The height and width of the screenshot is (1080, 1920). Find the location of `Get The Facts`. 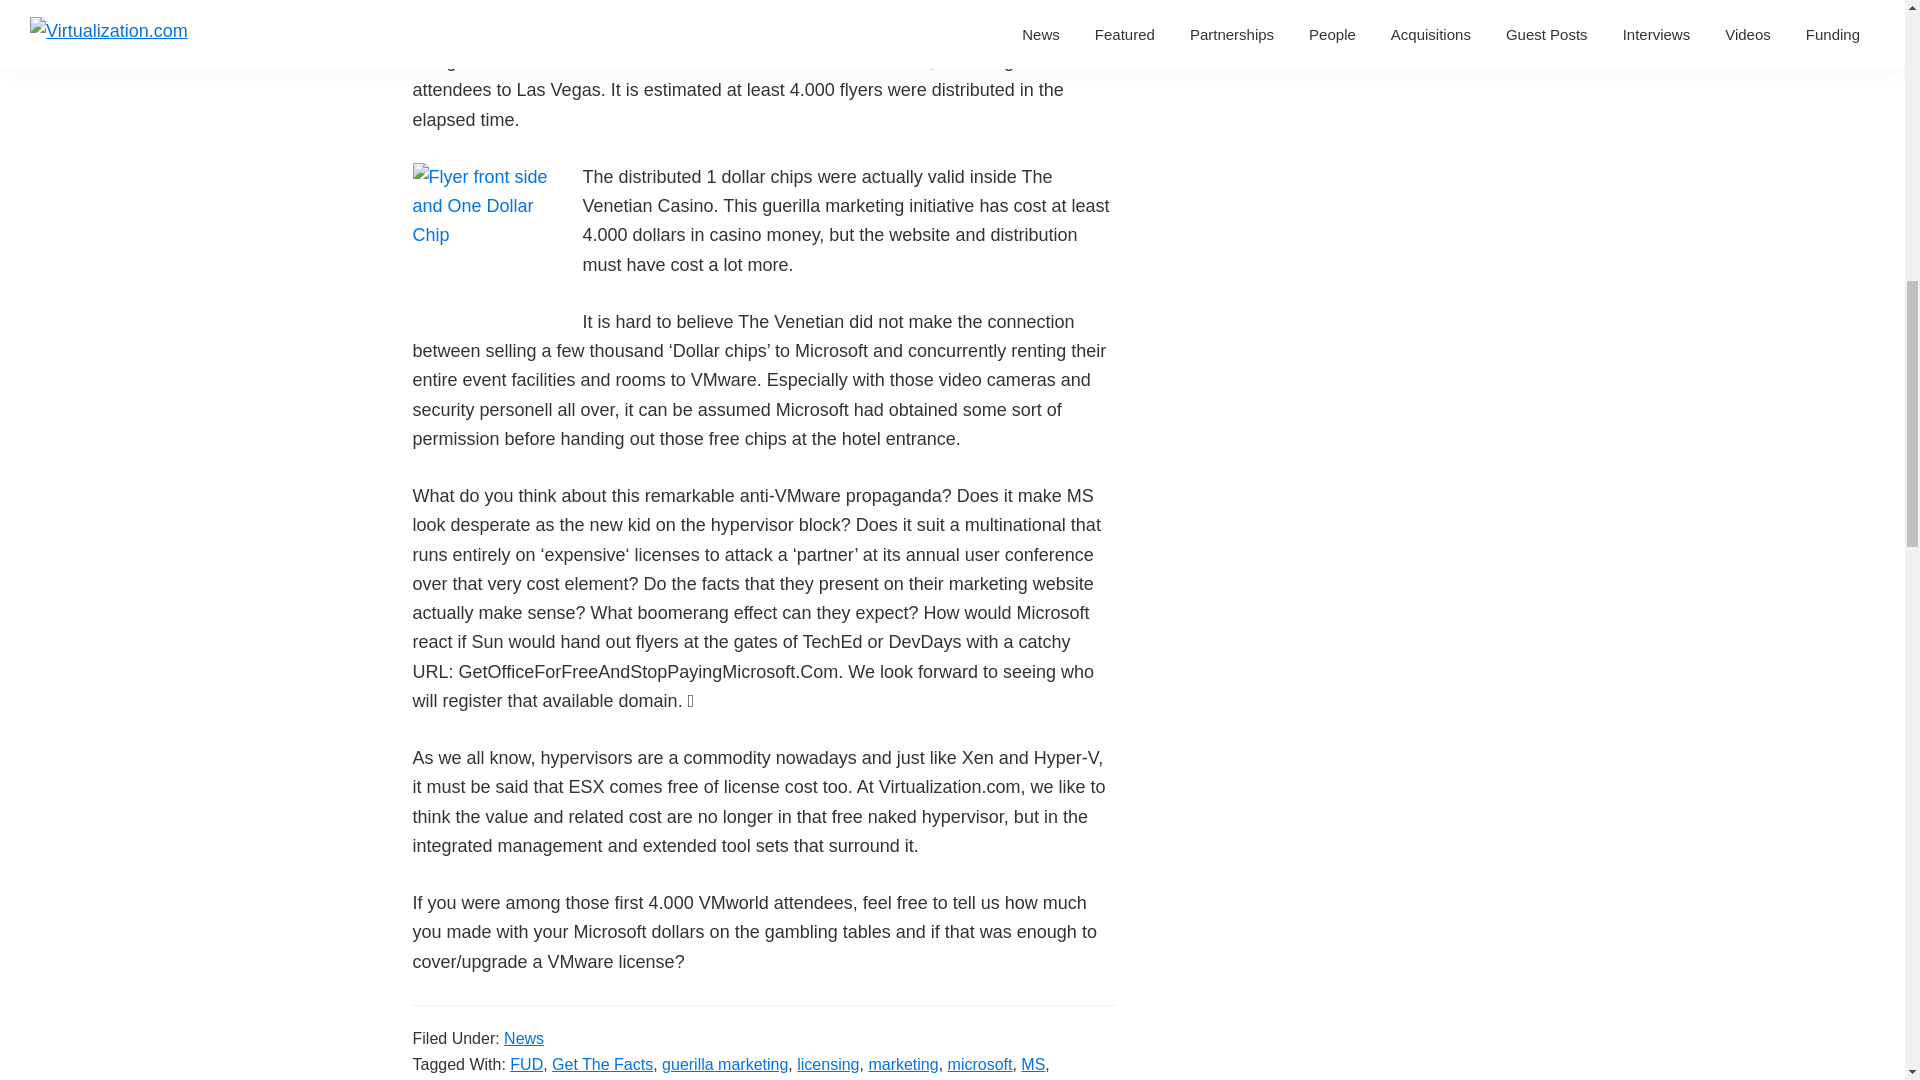

Get The Facts is located at coordinates (602, 1064).